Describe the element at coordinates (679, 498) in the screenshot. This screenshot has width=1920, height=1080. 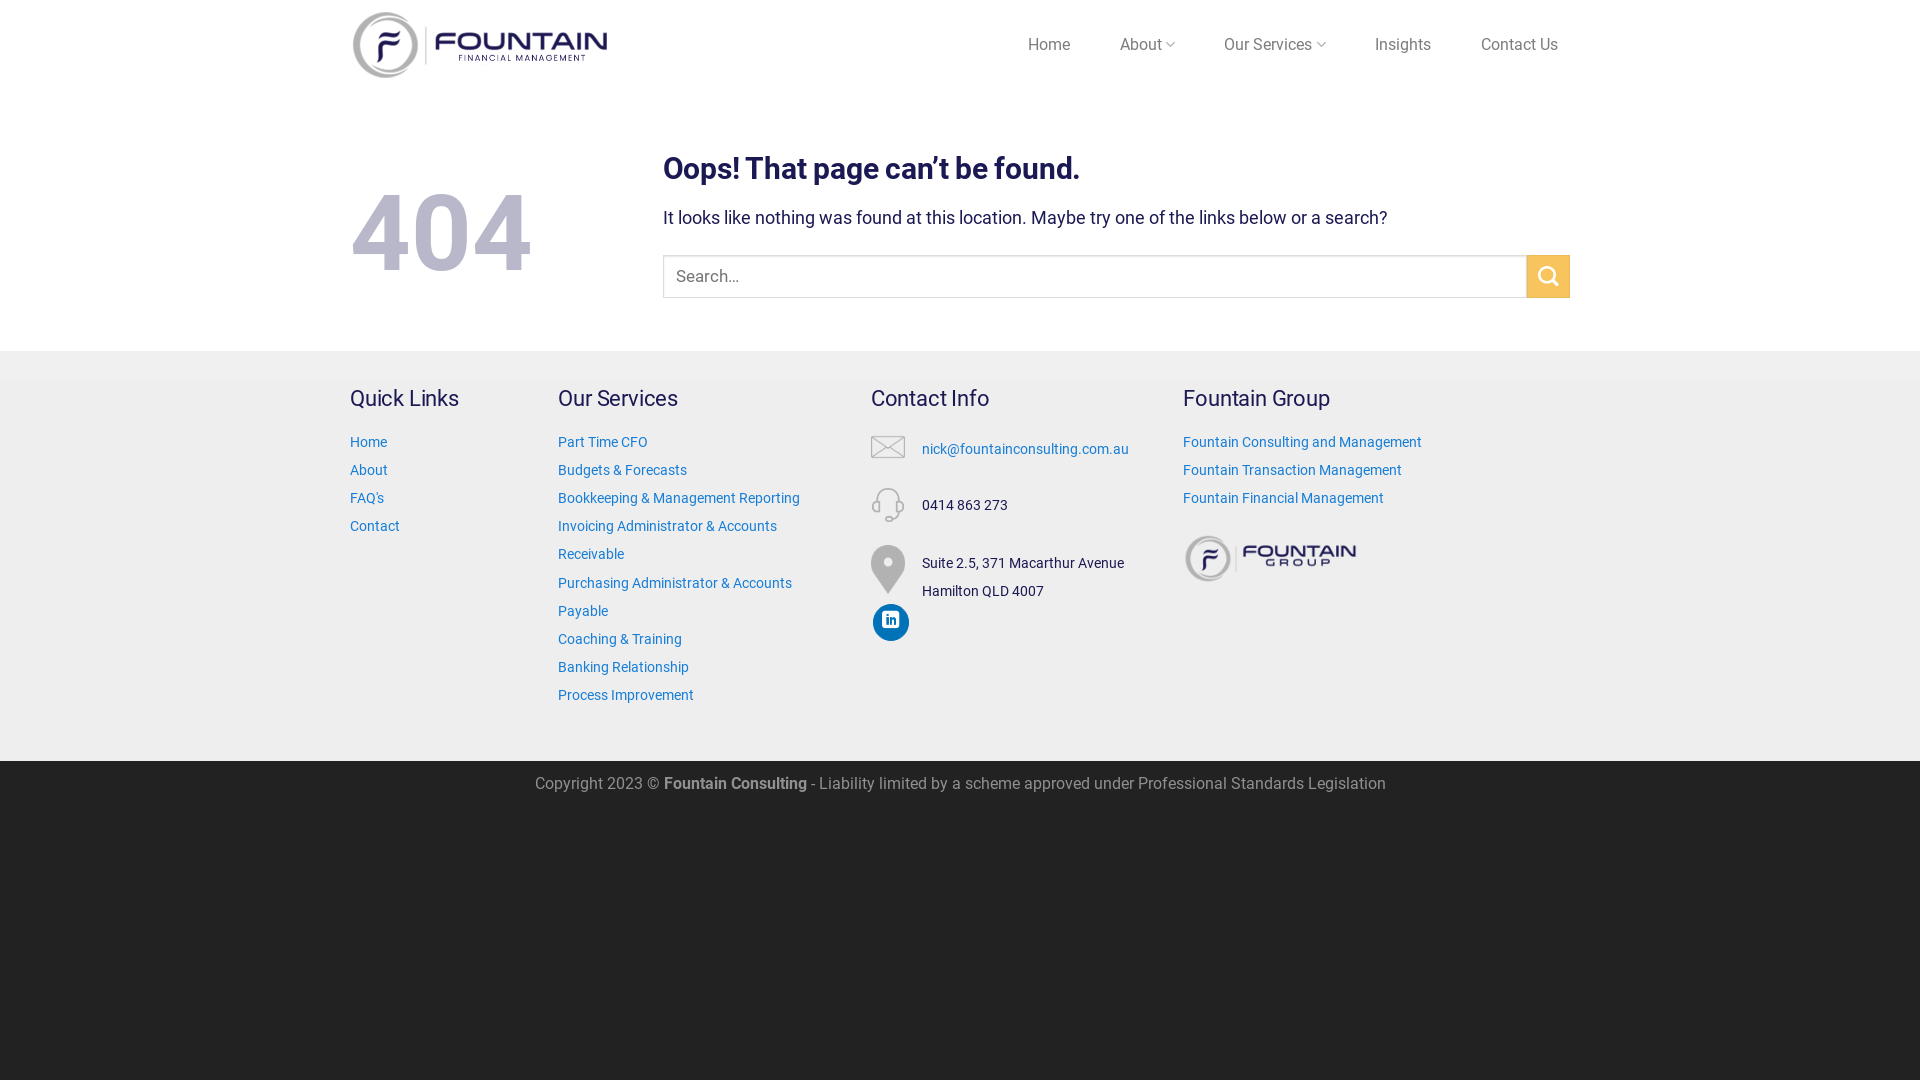
I see `Bookkeeping & Management Reporting` at that location.